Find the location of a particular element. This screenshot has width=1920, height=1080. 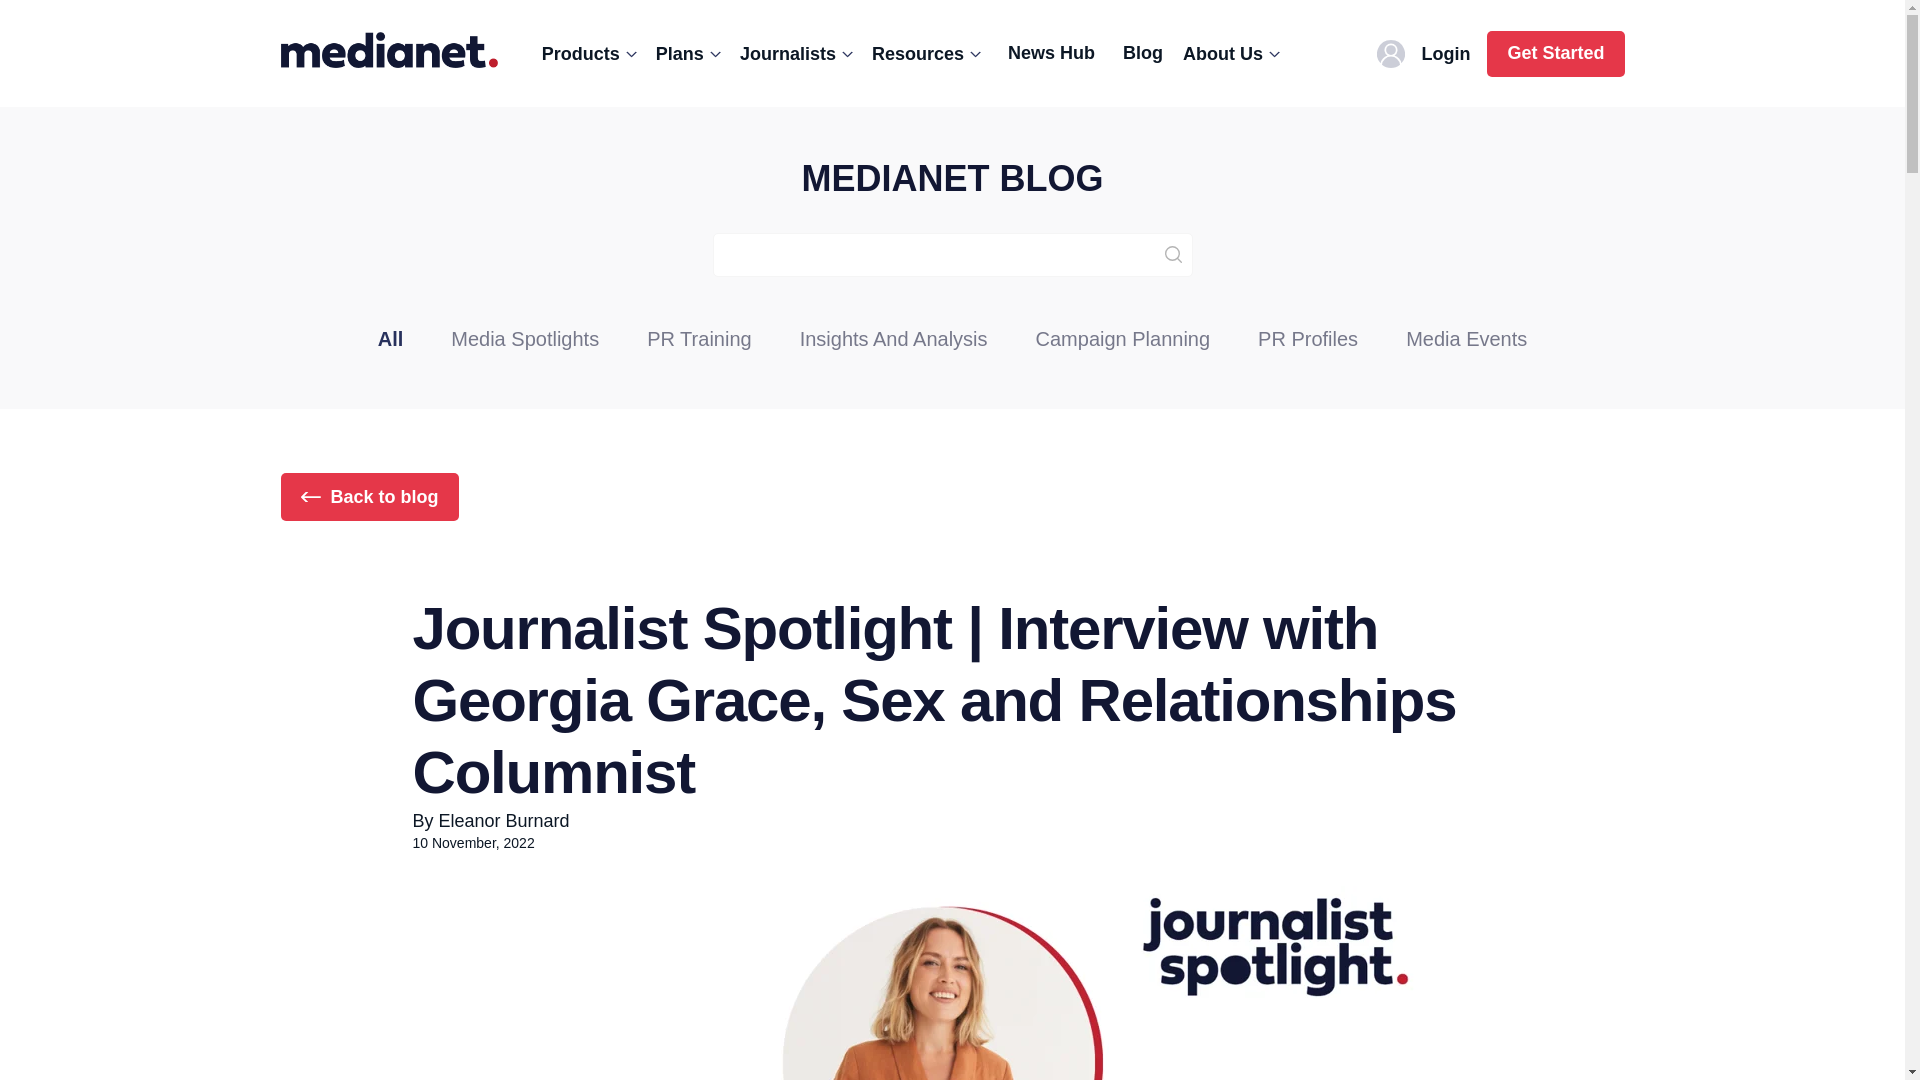

nav-profile-icon is located at coordinates (1390, 54).